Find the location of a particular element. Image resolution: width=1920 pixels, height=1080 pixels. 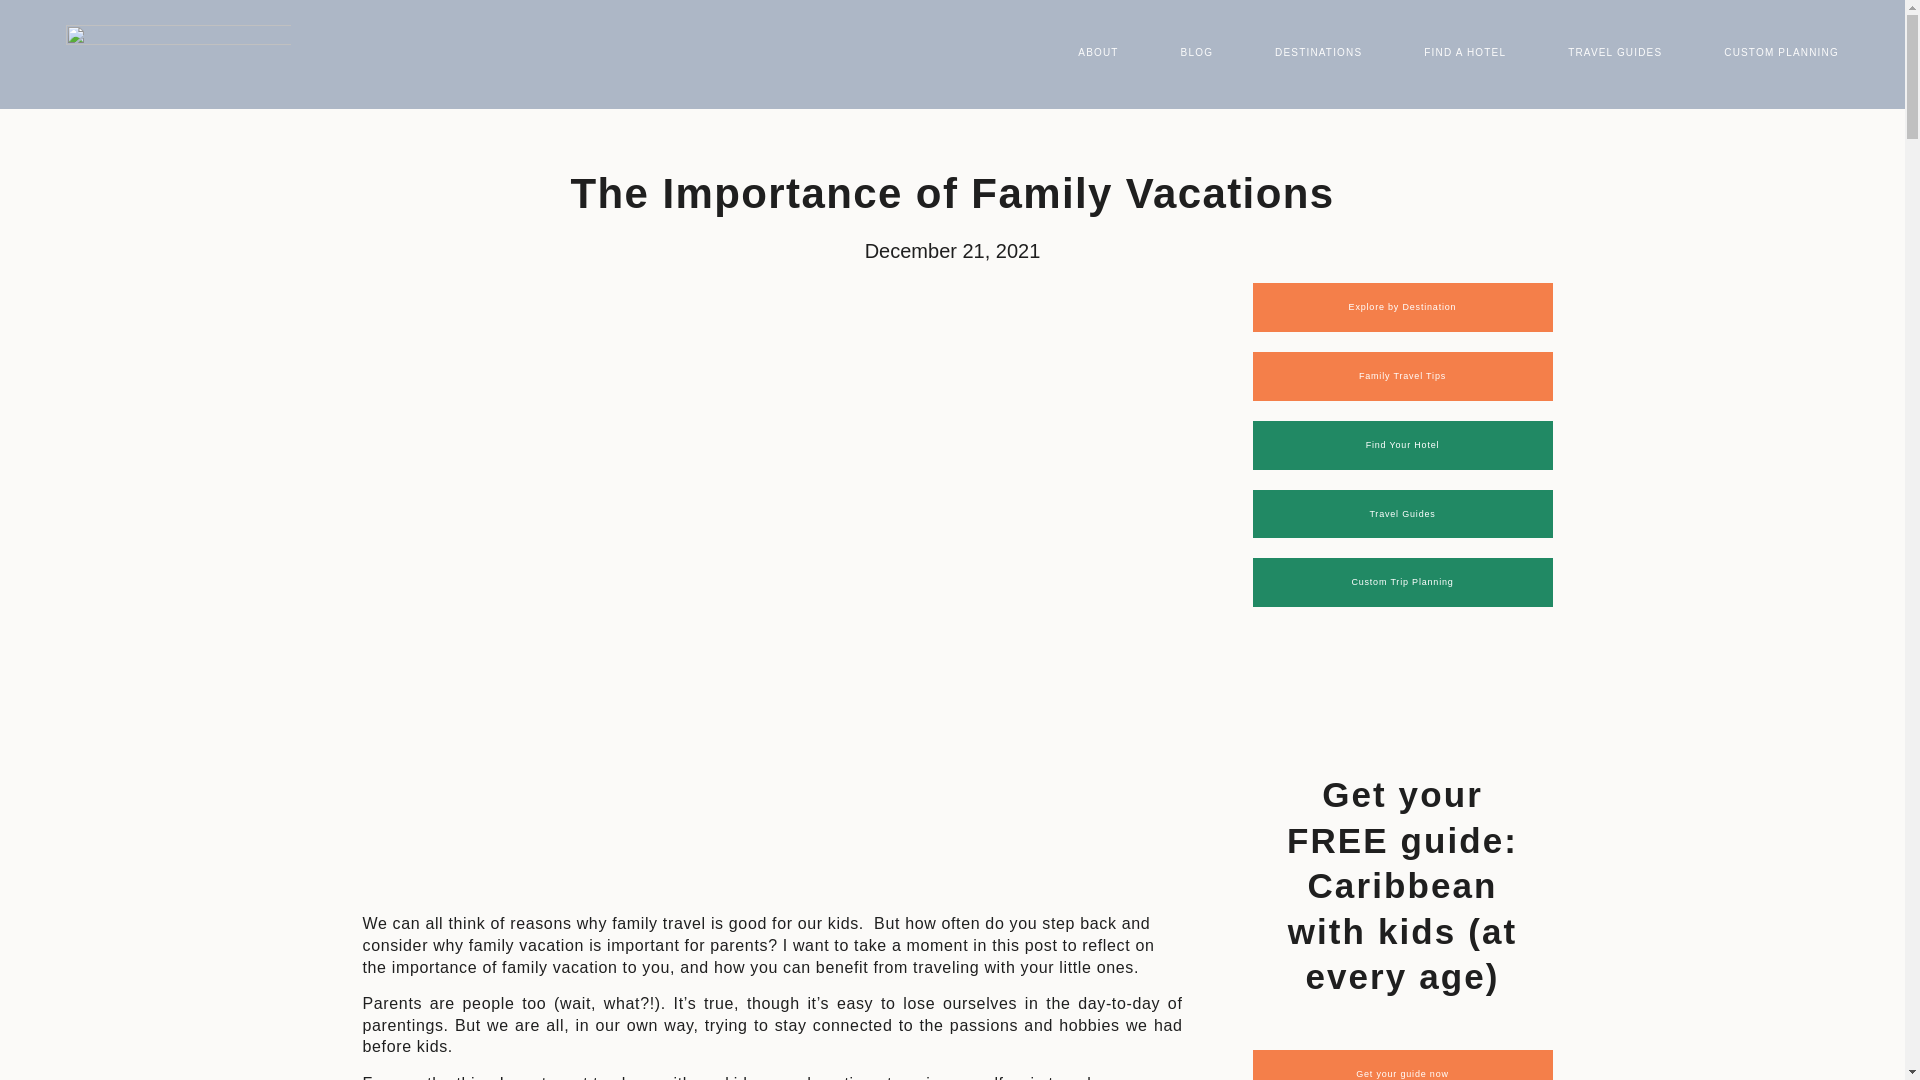

ABOUT is located at coordinates (1096, 54).